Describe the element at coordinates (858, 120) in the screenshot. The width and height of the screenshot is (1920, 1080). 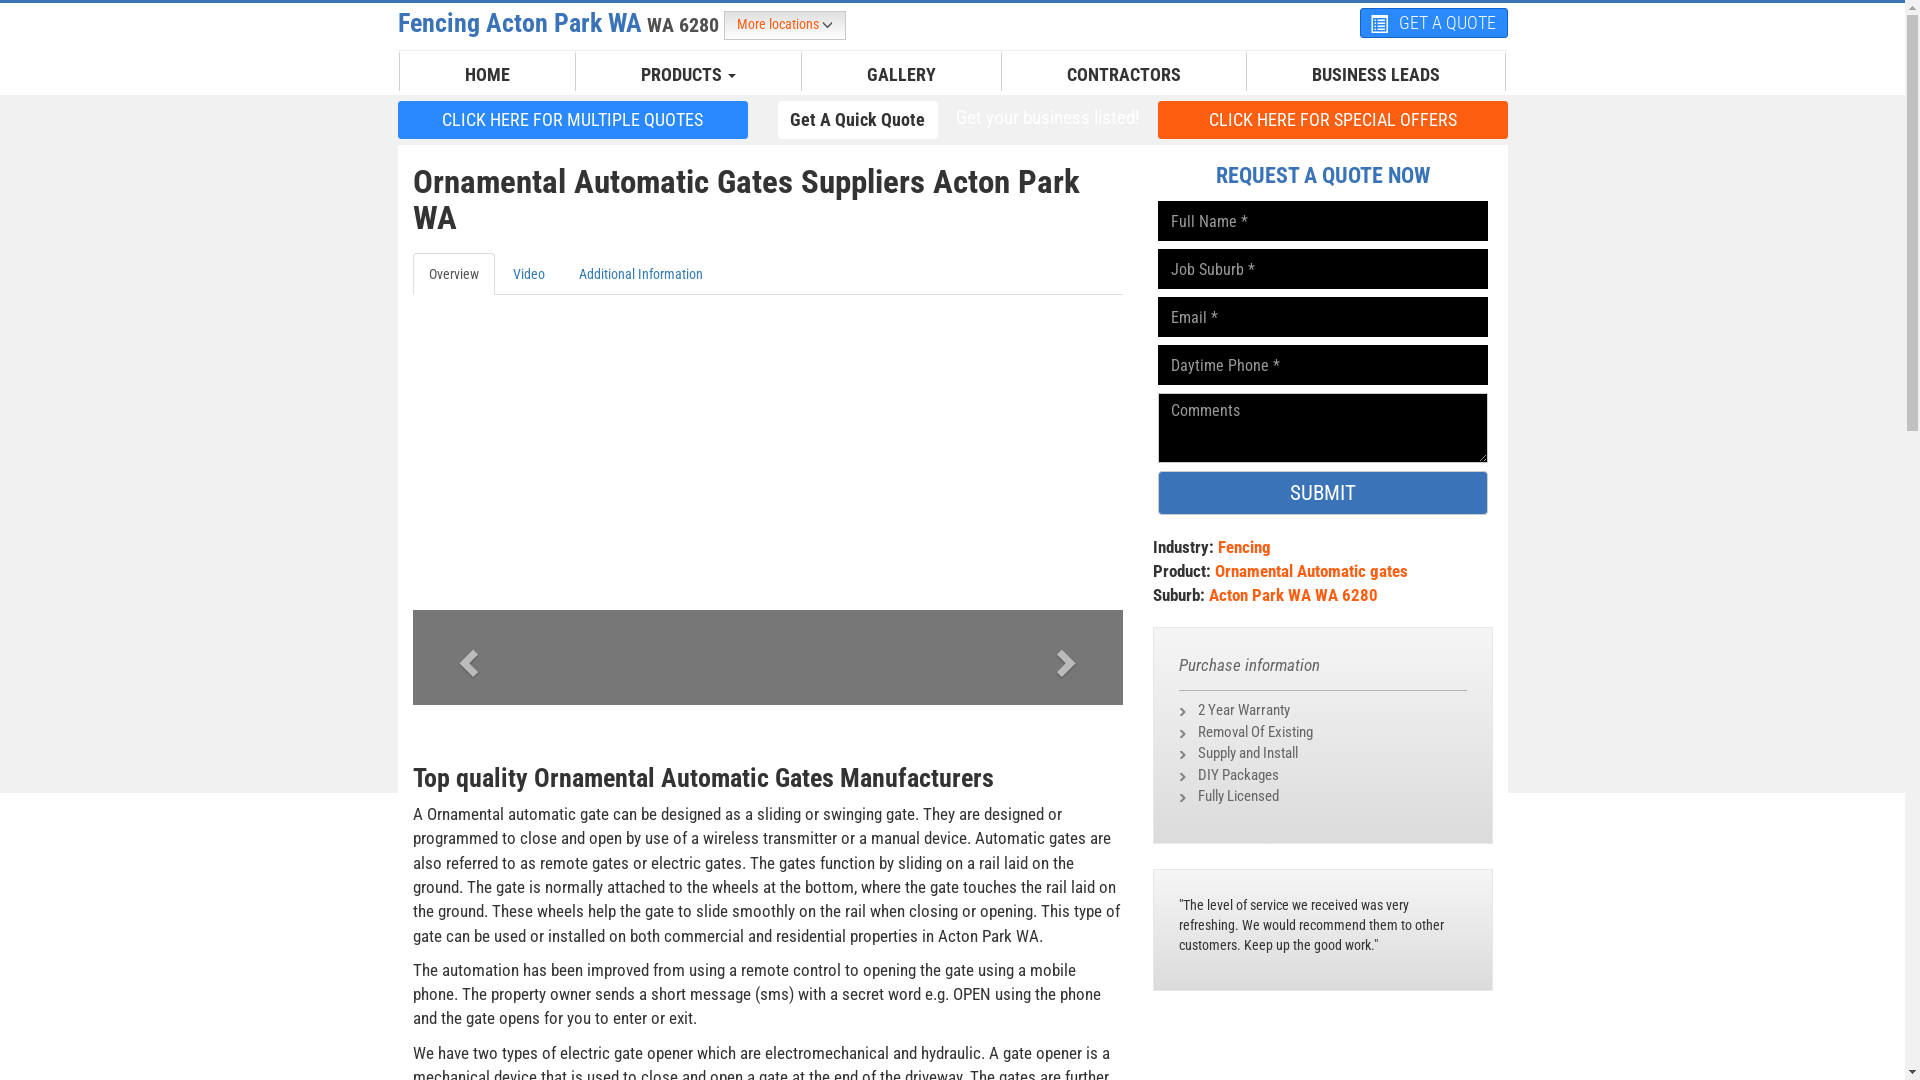
I see `Get A Quick Quote` at that location.